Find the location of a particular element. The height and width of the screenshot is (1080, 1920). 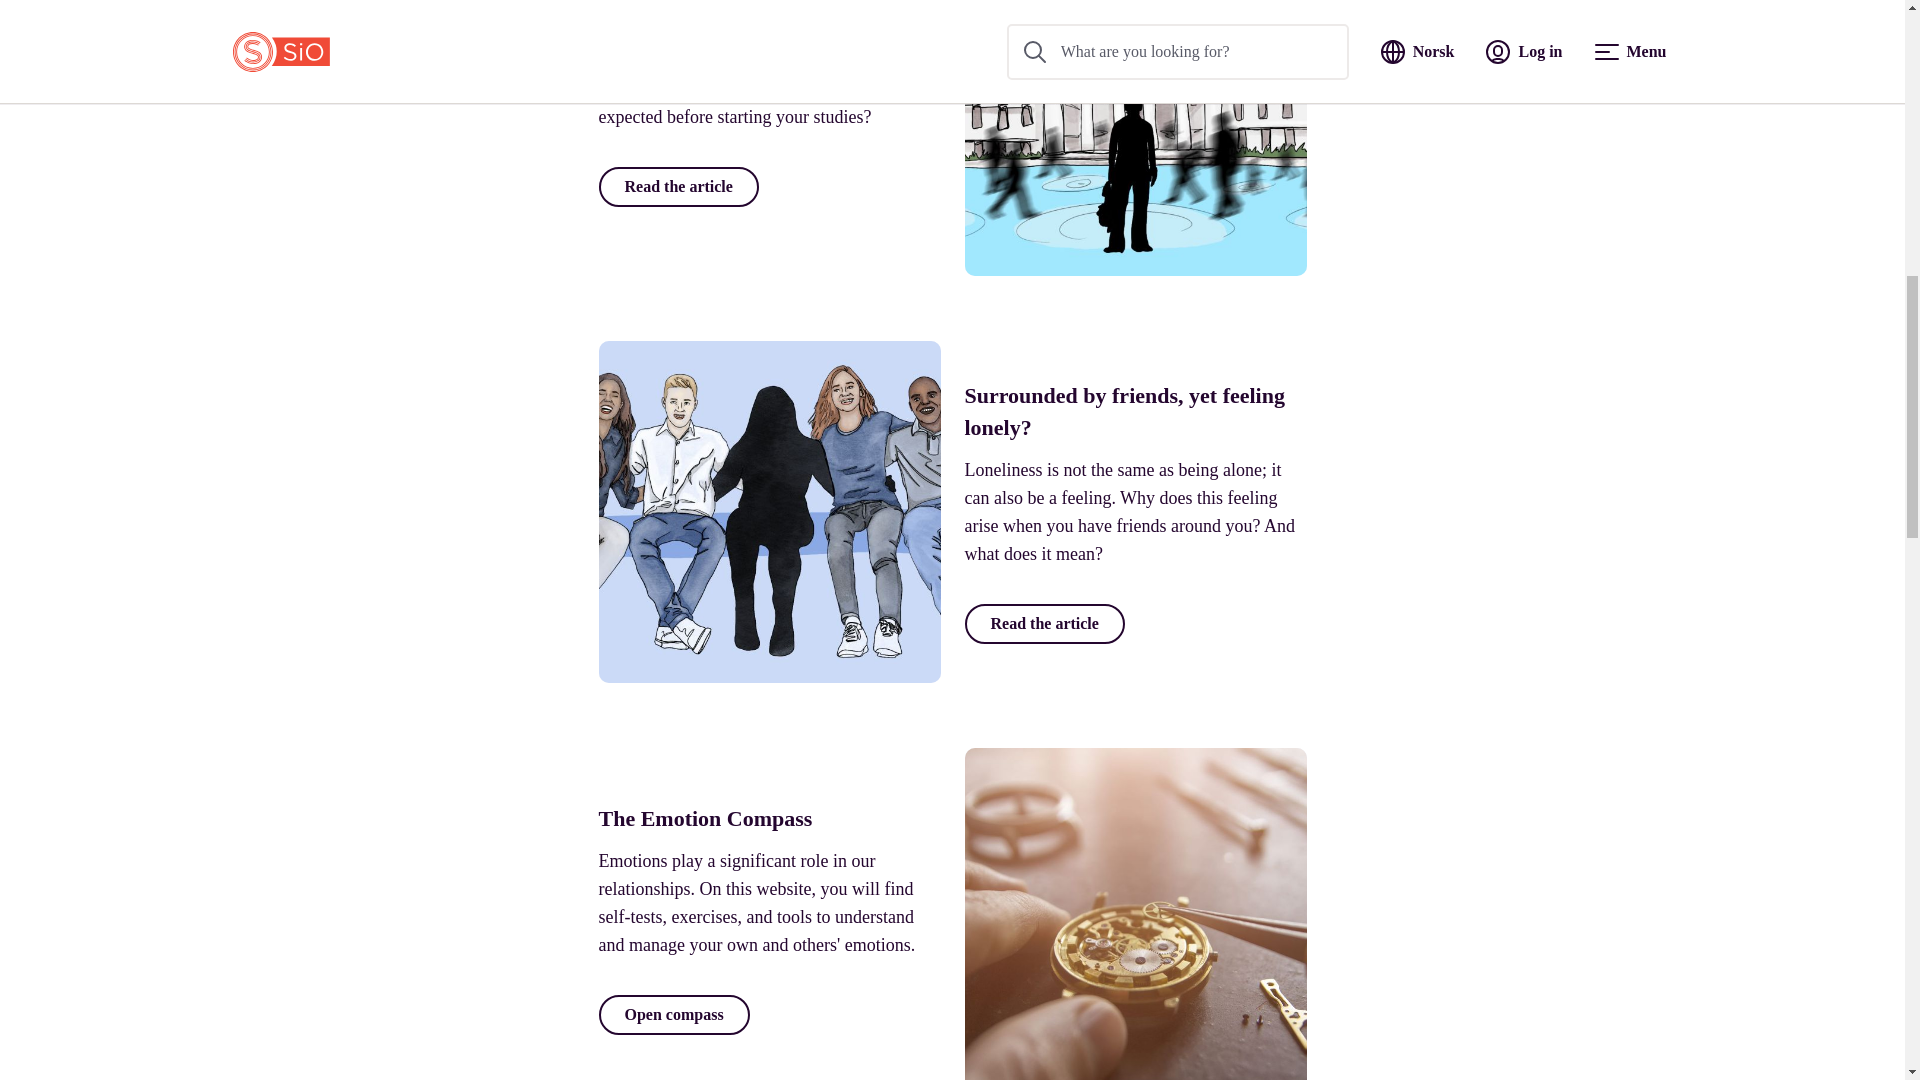

Open compass is located at coordinates (672, 1014).